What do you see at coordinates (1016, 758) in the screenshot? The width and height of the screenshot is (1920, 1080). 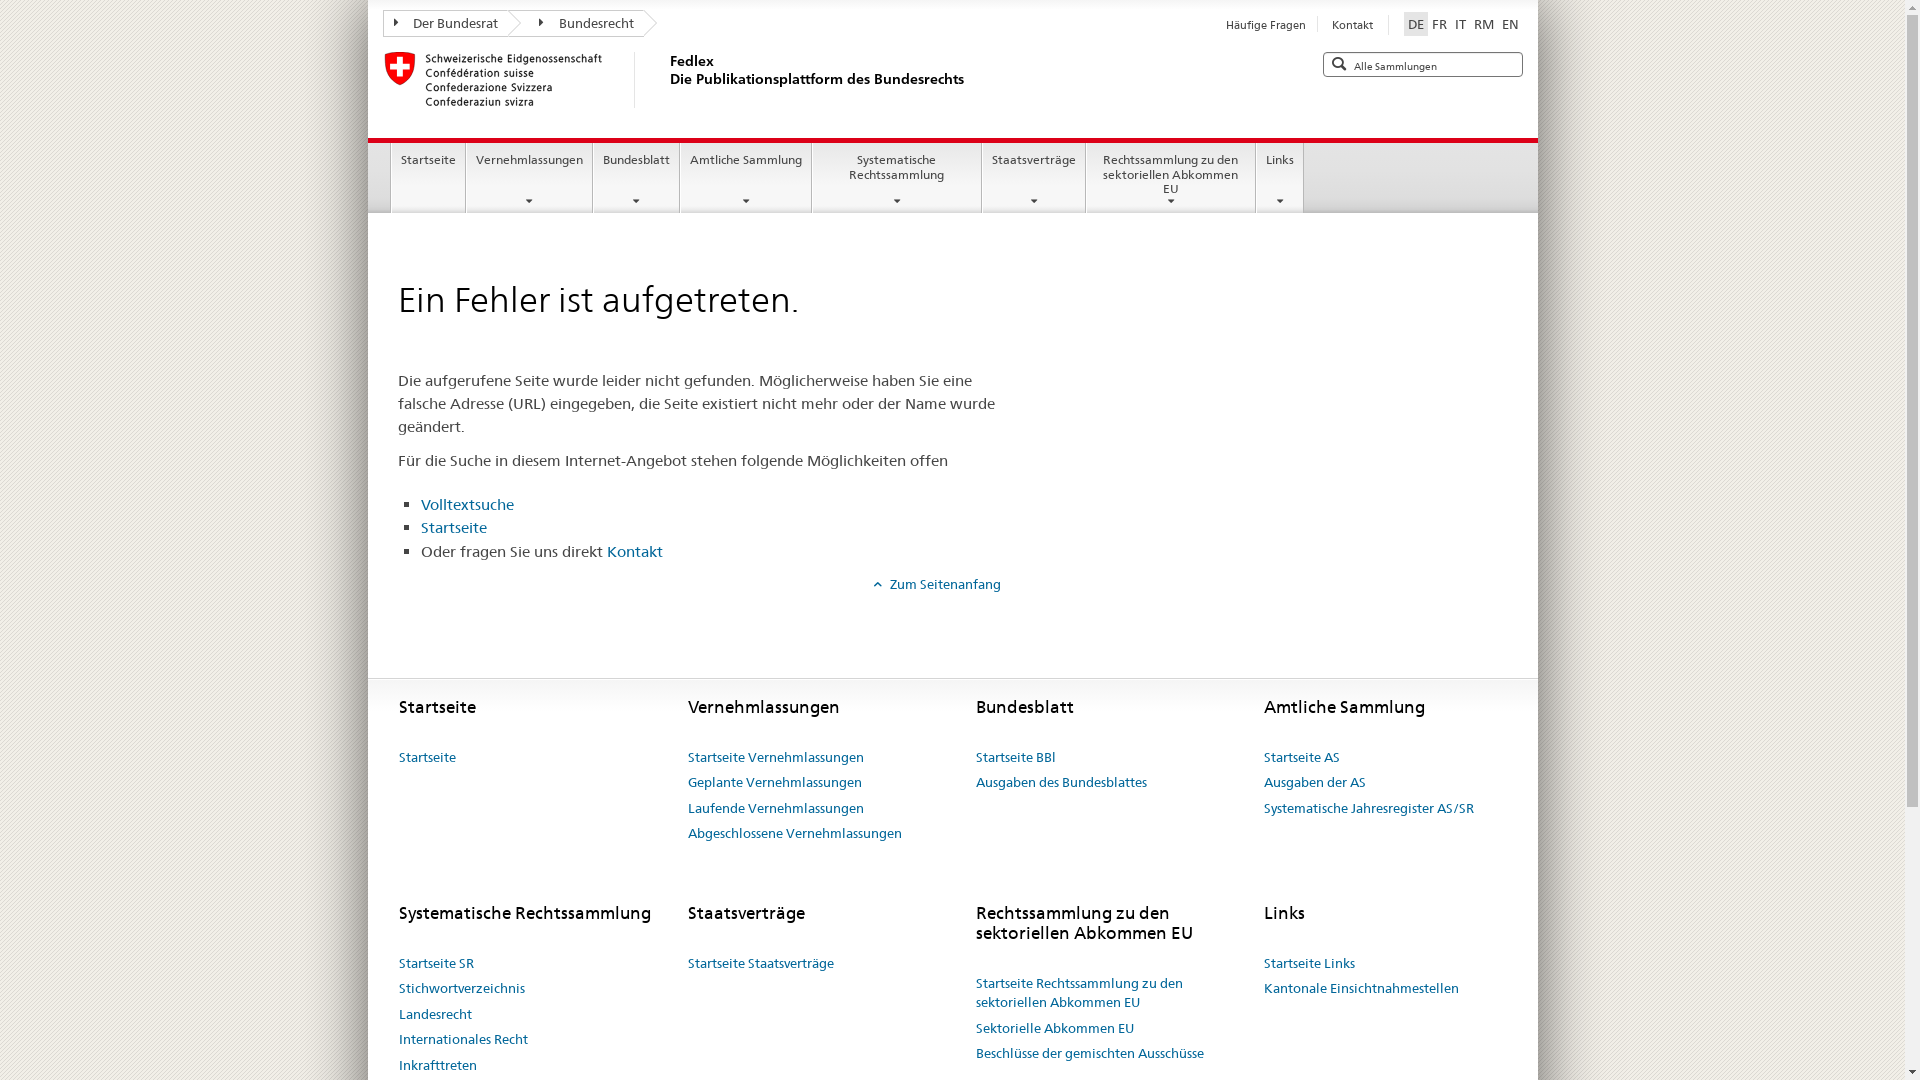 I see `Startseite BBl` at bounding box center [1016, 758].